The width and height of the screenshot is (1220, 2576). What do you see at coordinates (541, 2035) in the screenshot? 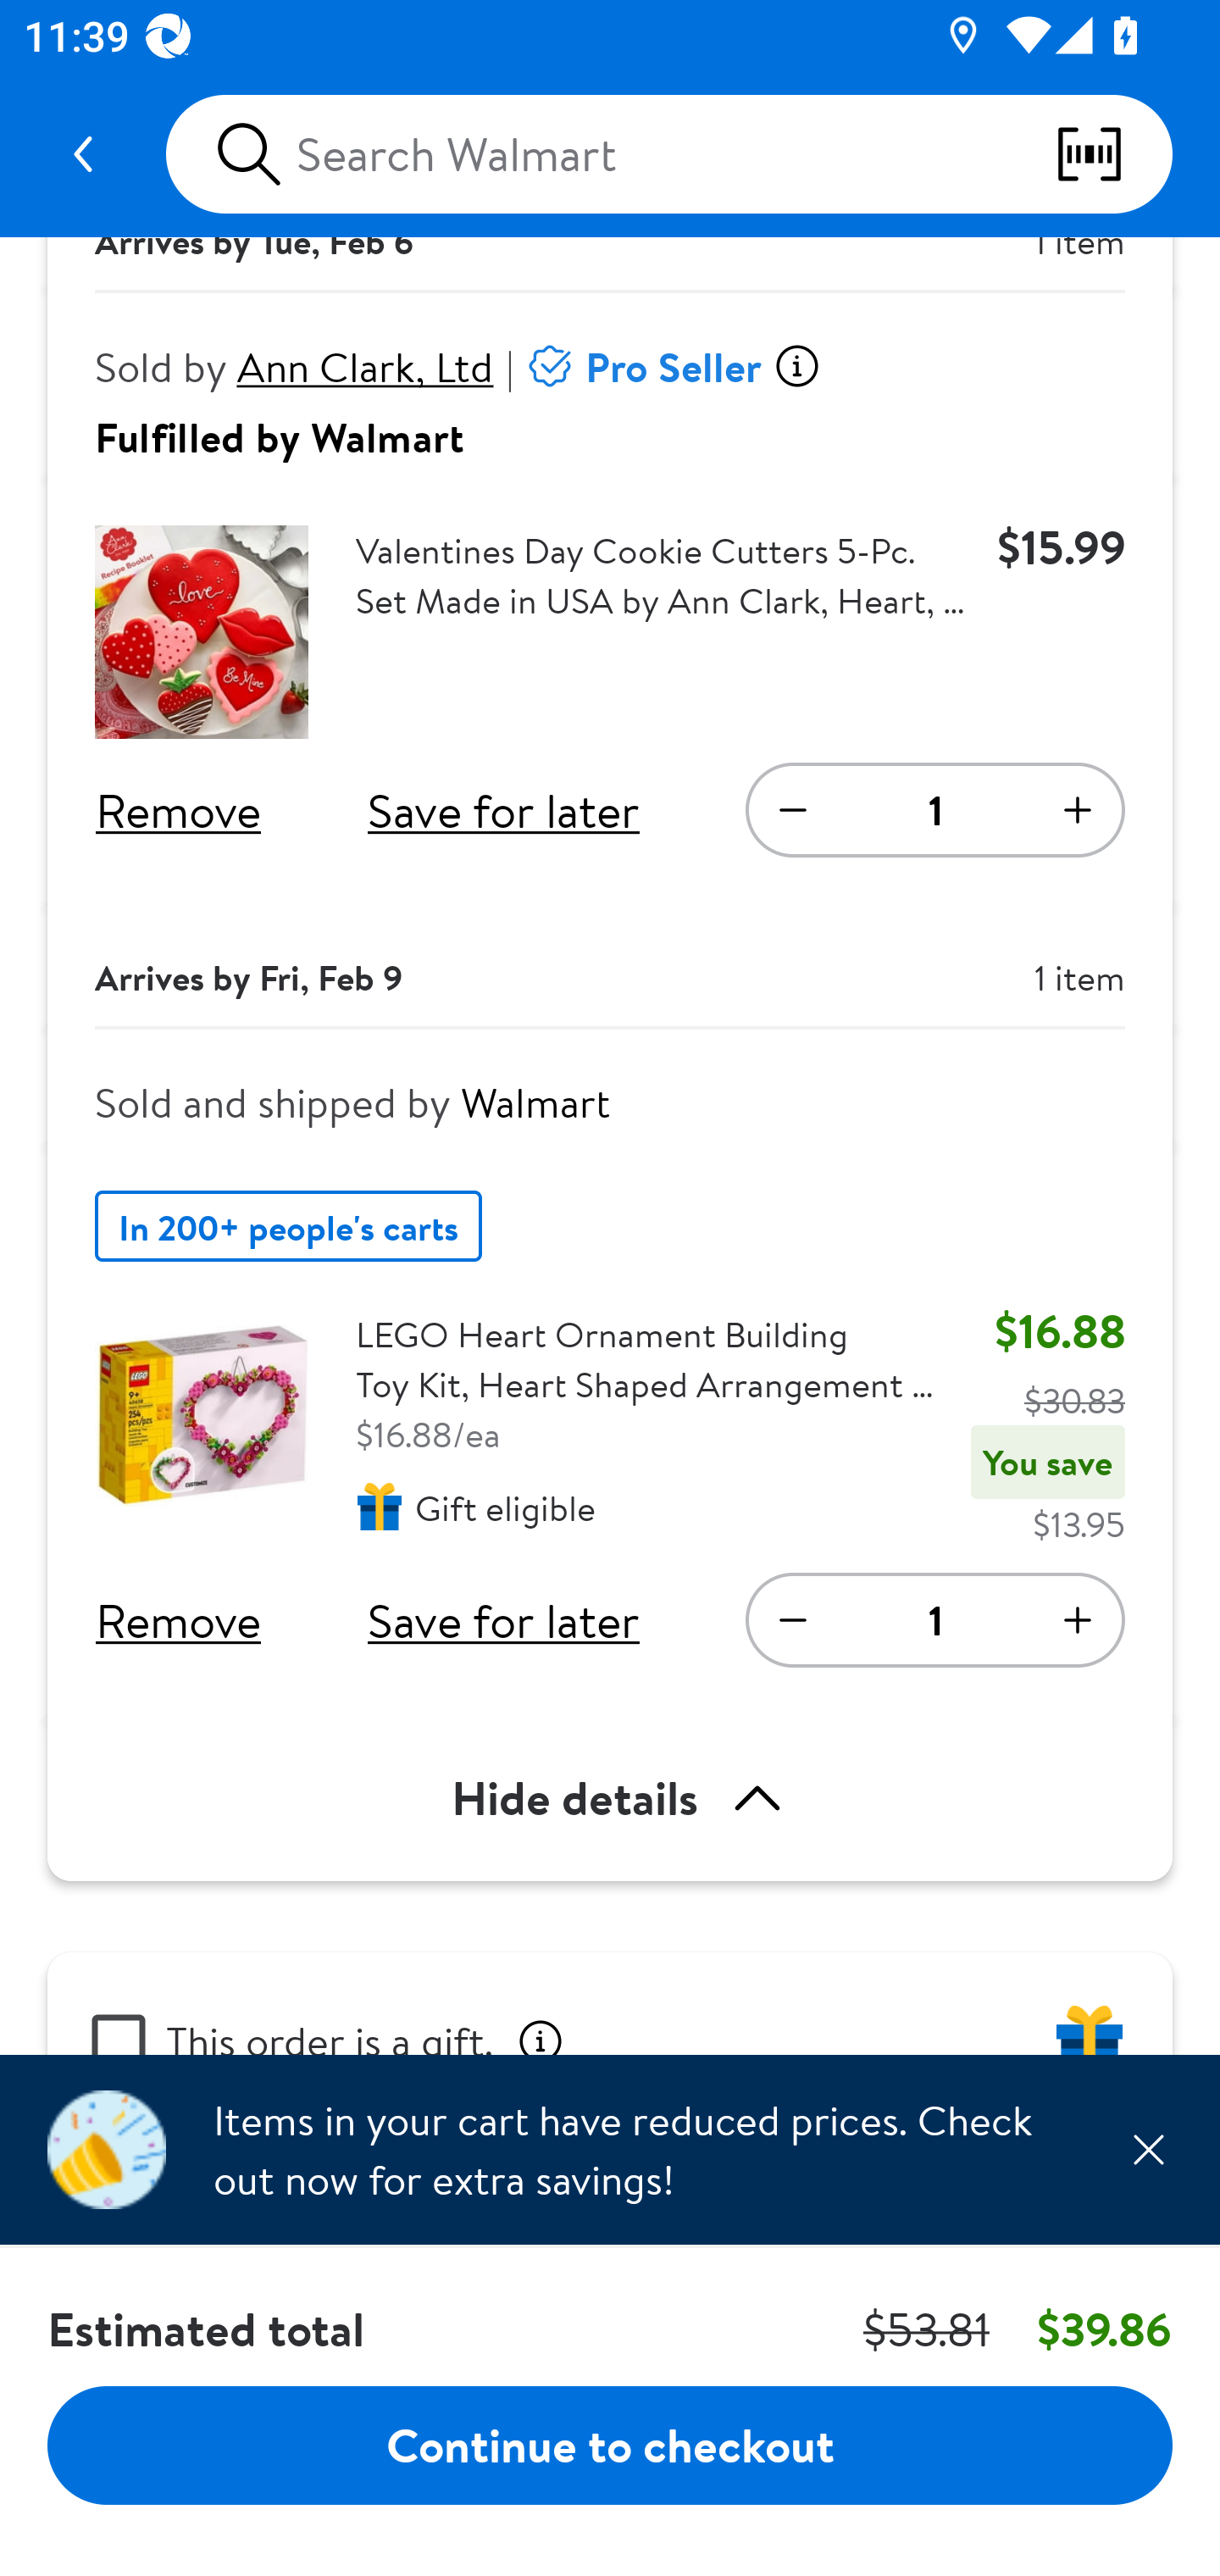
I see `Learn more about gifting` at bounding box center [541, 2035].